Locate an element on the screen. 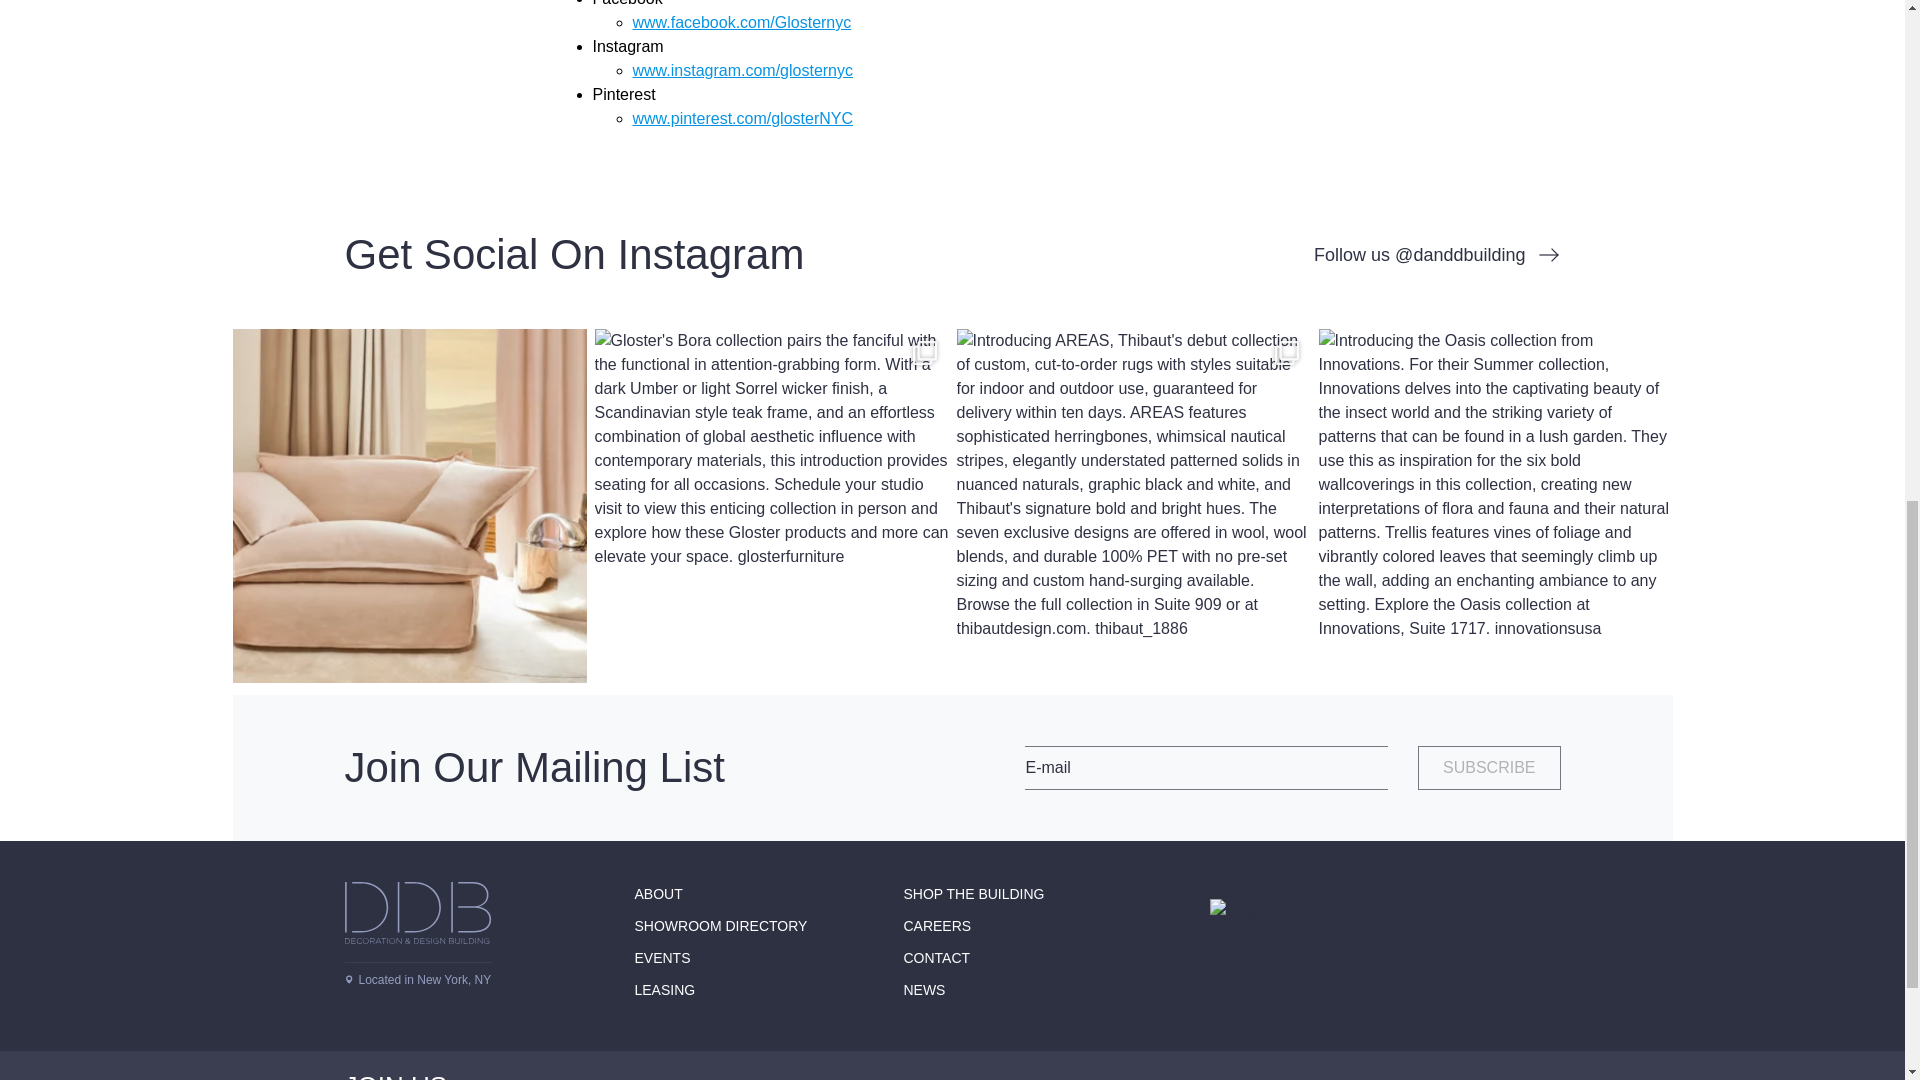  CONTACT is located at coordinates (936, 958).